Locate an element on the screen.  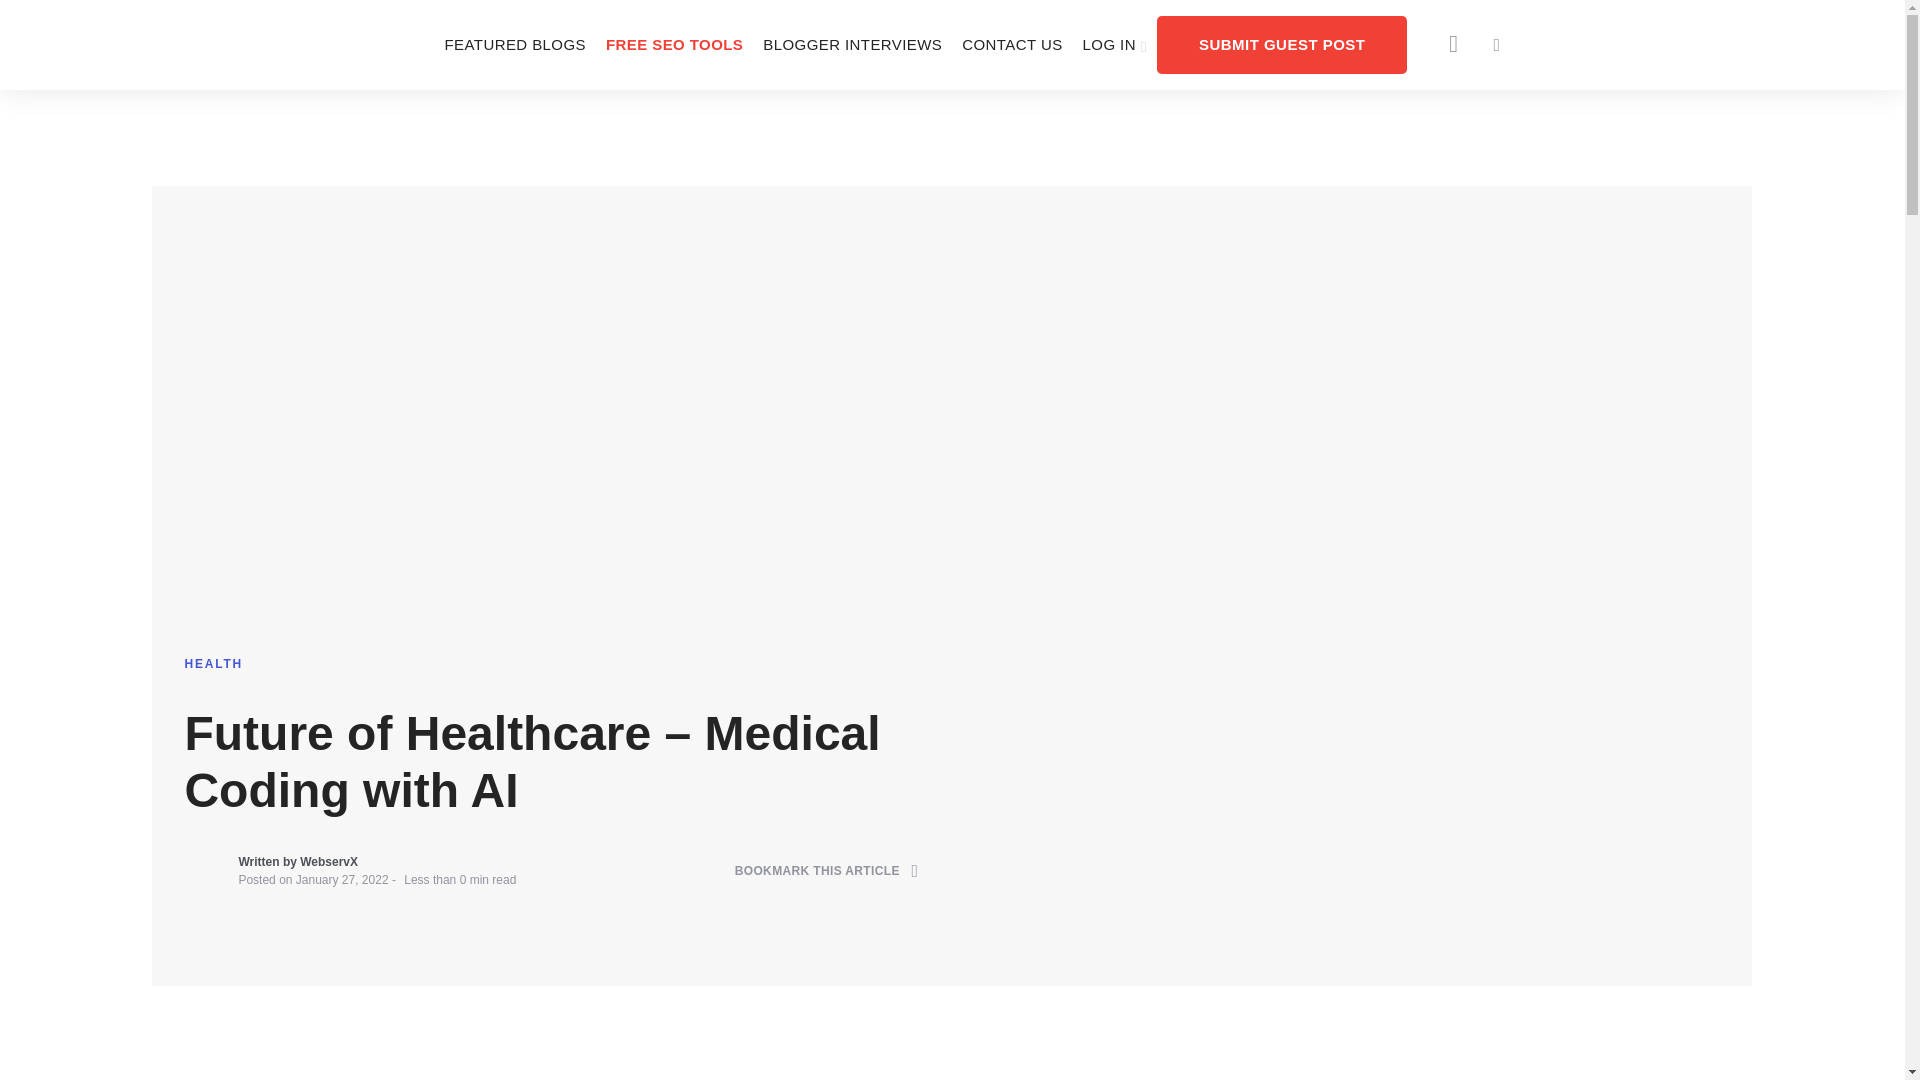
CONTACT US is located at coordinates (1012, 44).